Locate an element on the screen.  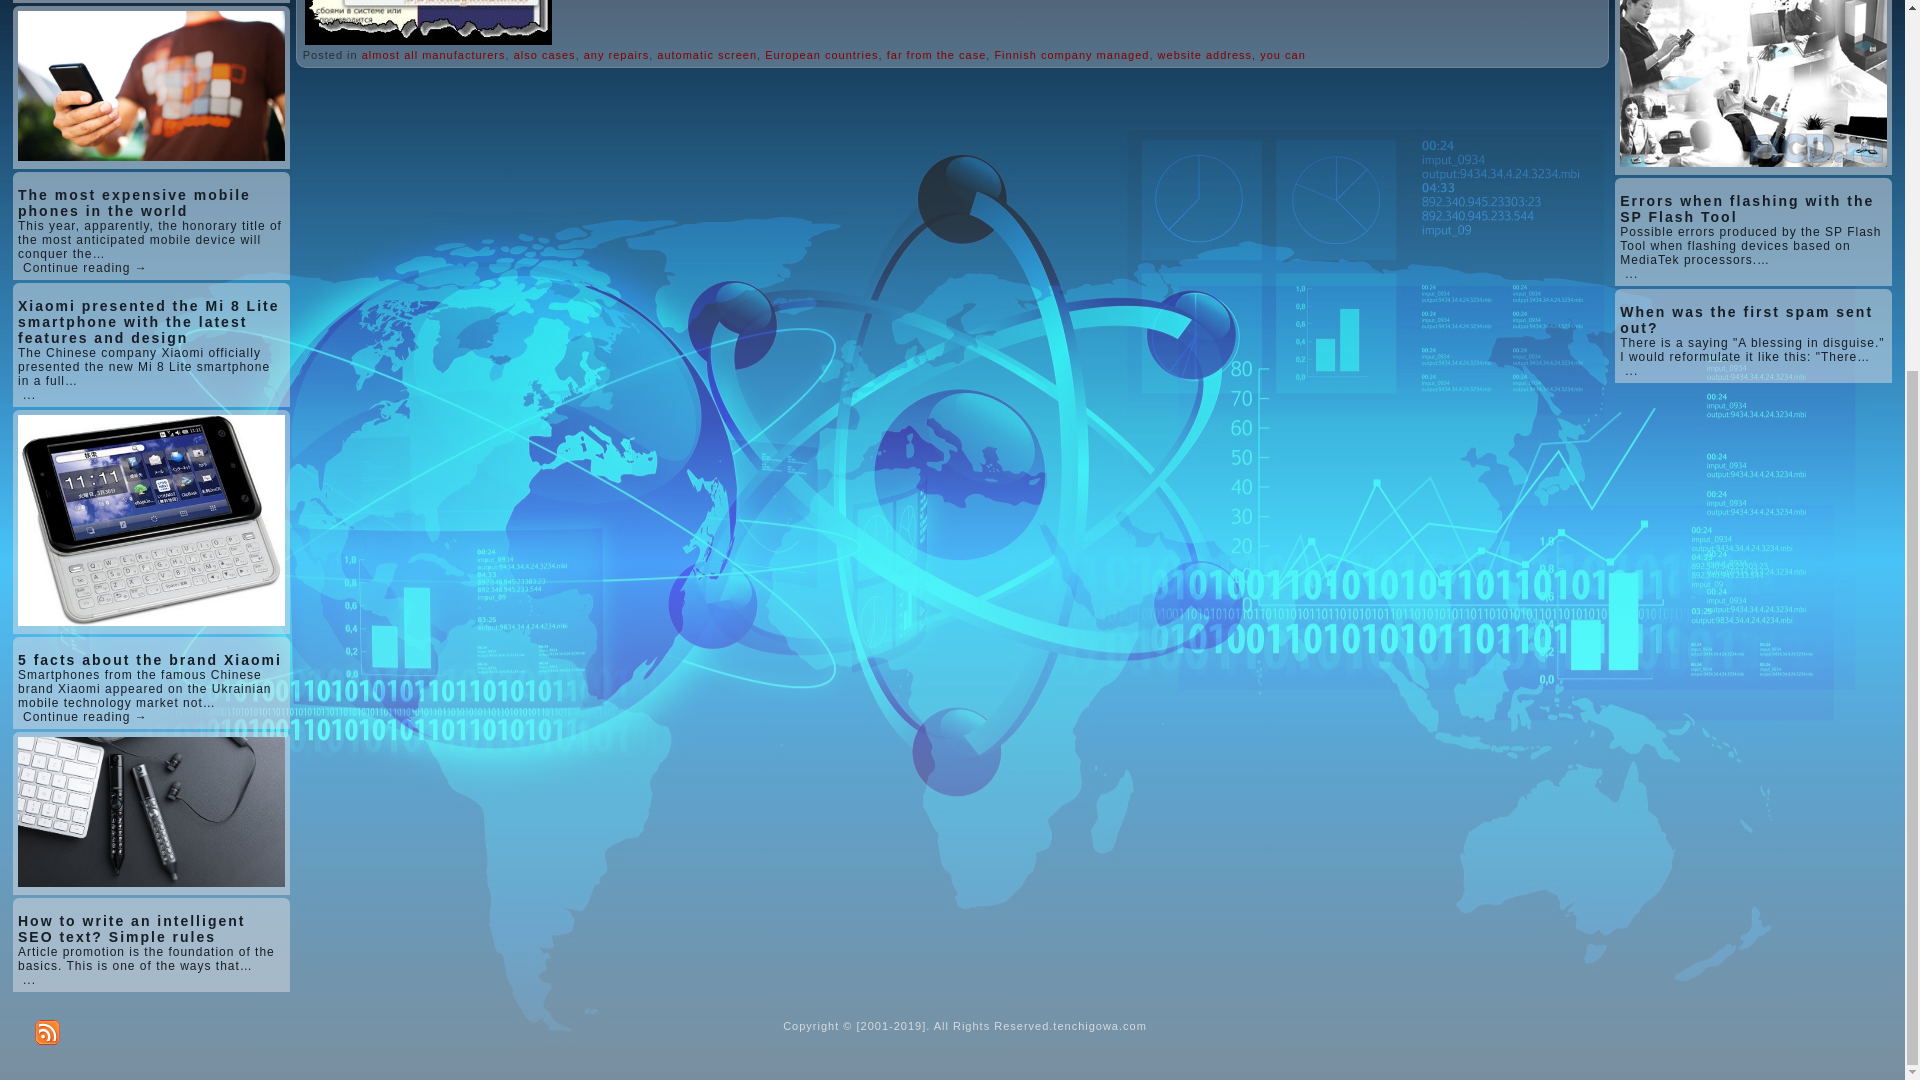
... is located at coordinates (30, 394).